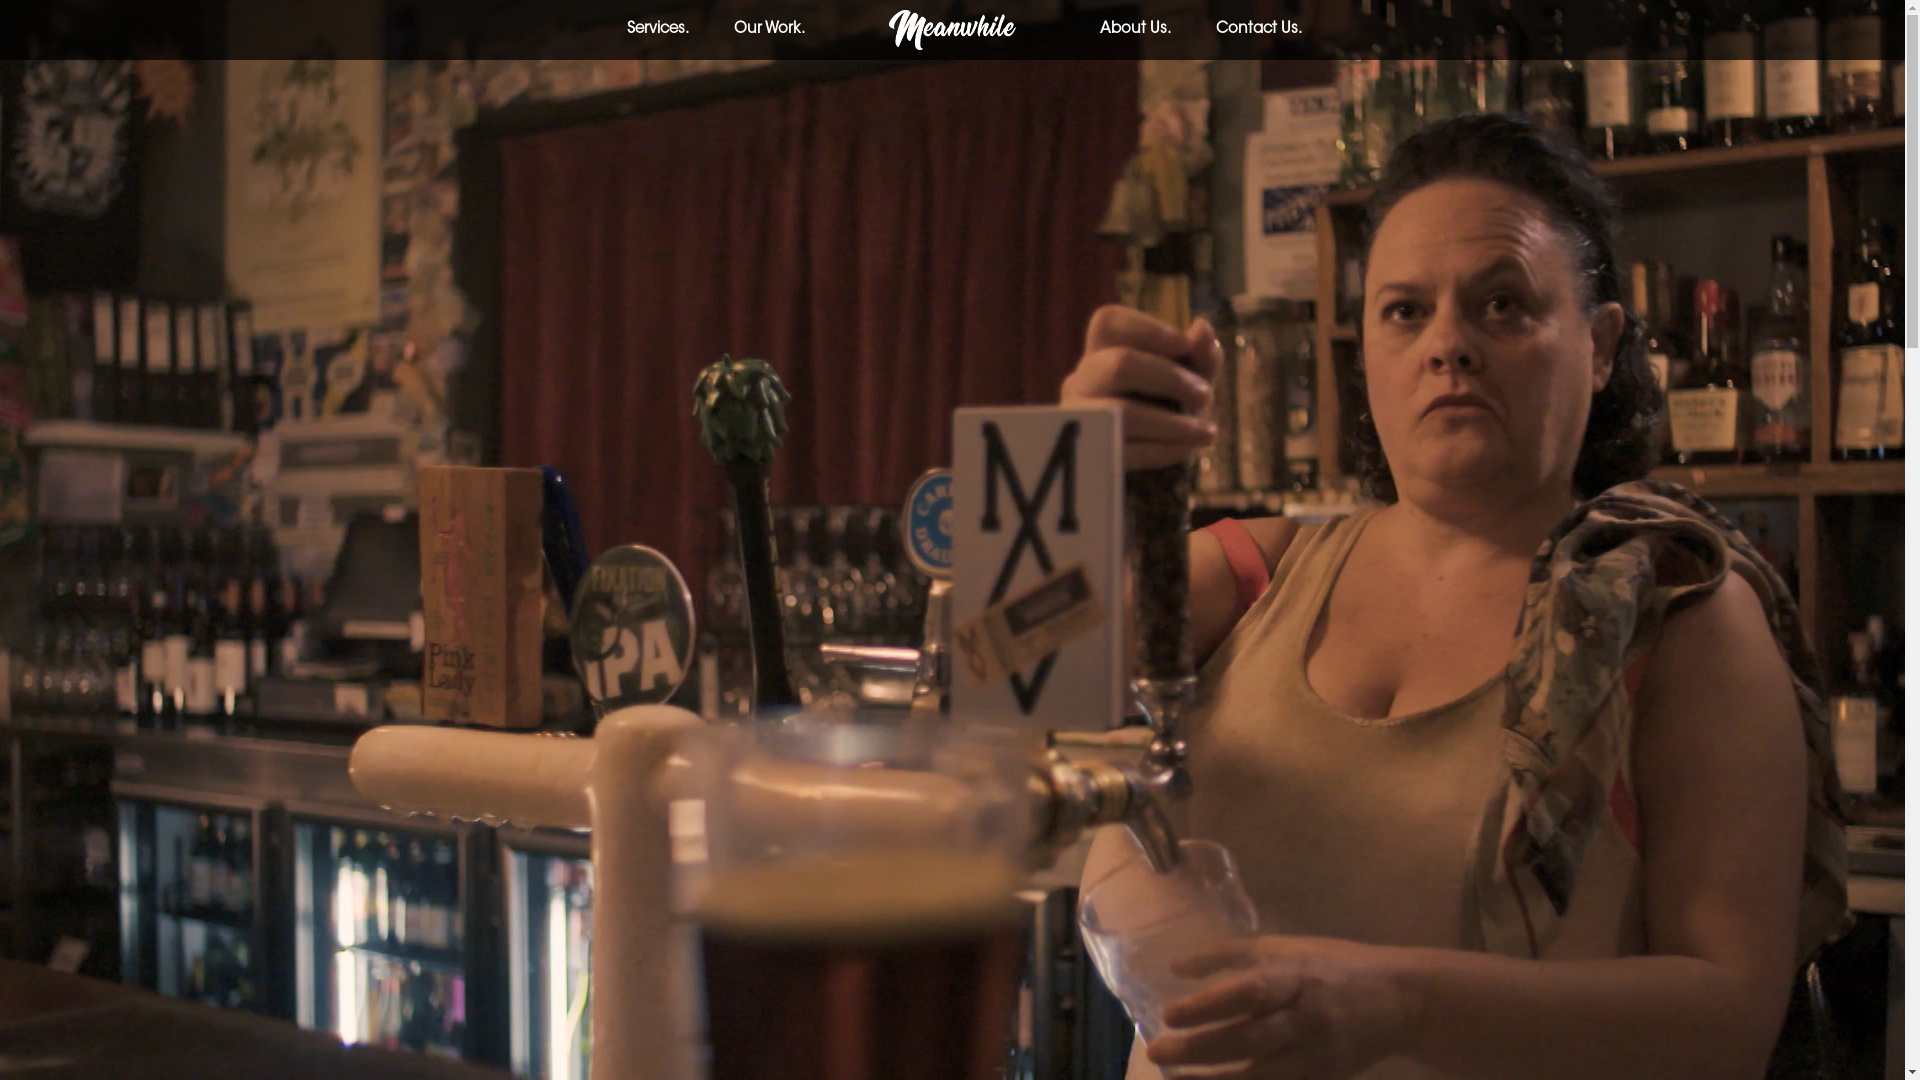 The height and width of the screenshot is (1080, 1920). What do you see at coordinates (770, 30) in the screenshot?
I see `Our Work.` at bounding box center [770, 30].